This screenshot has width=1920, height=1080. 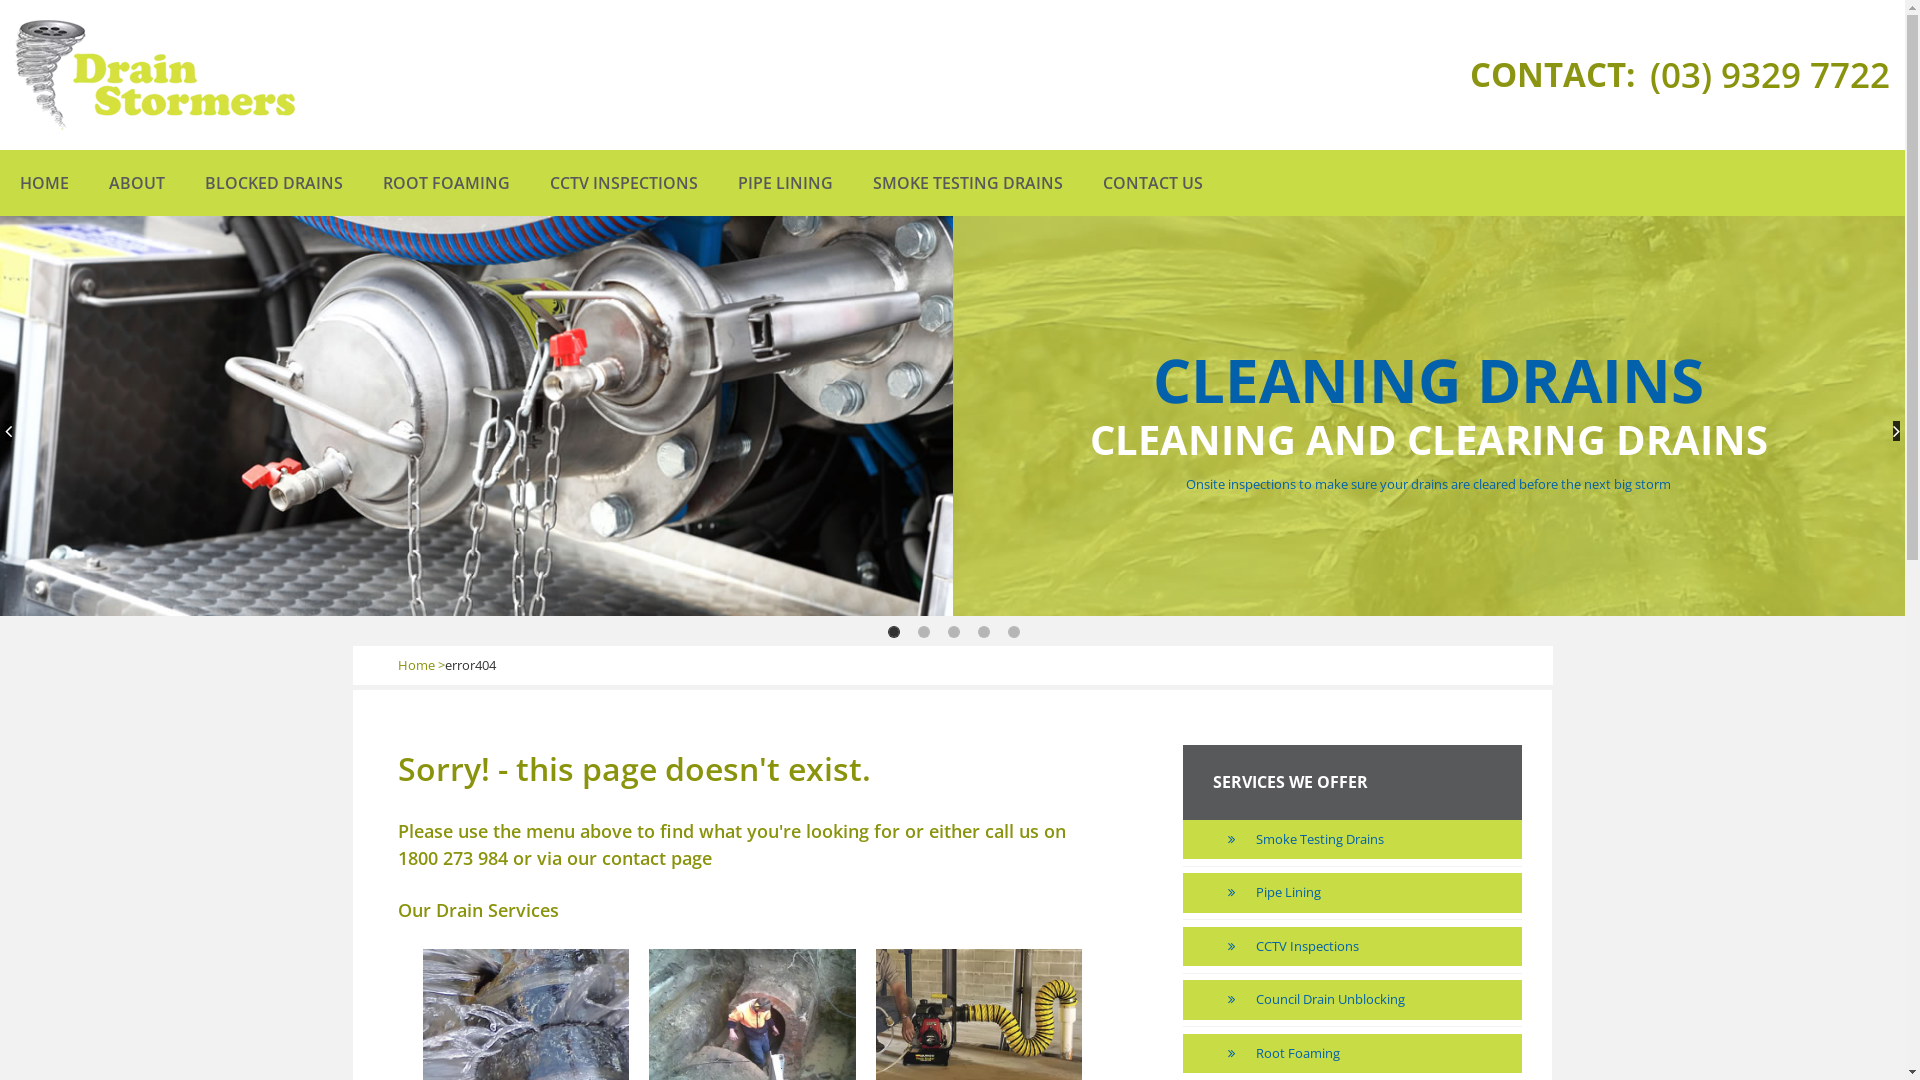 I want to click on 3, so click(x=954, y=632).